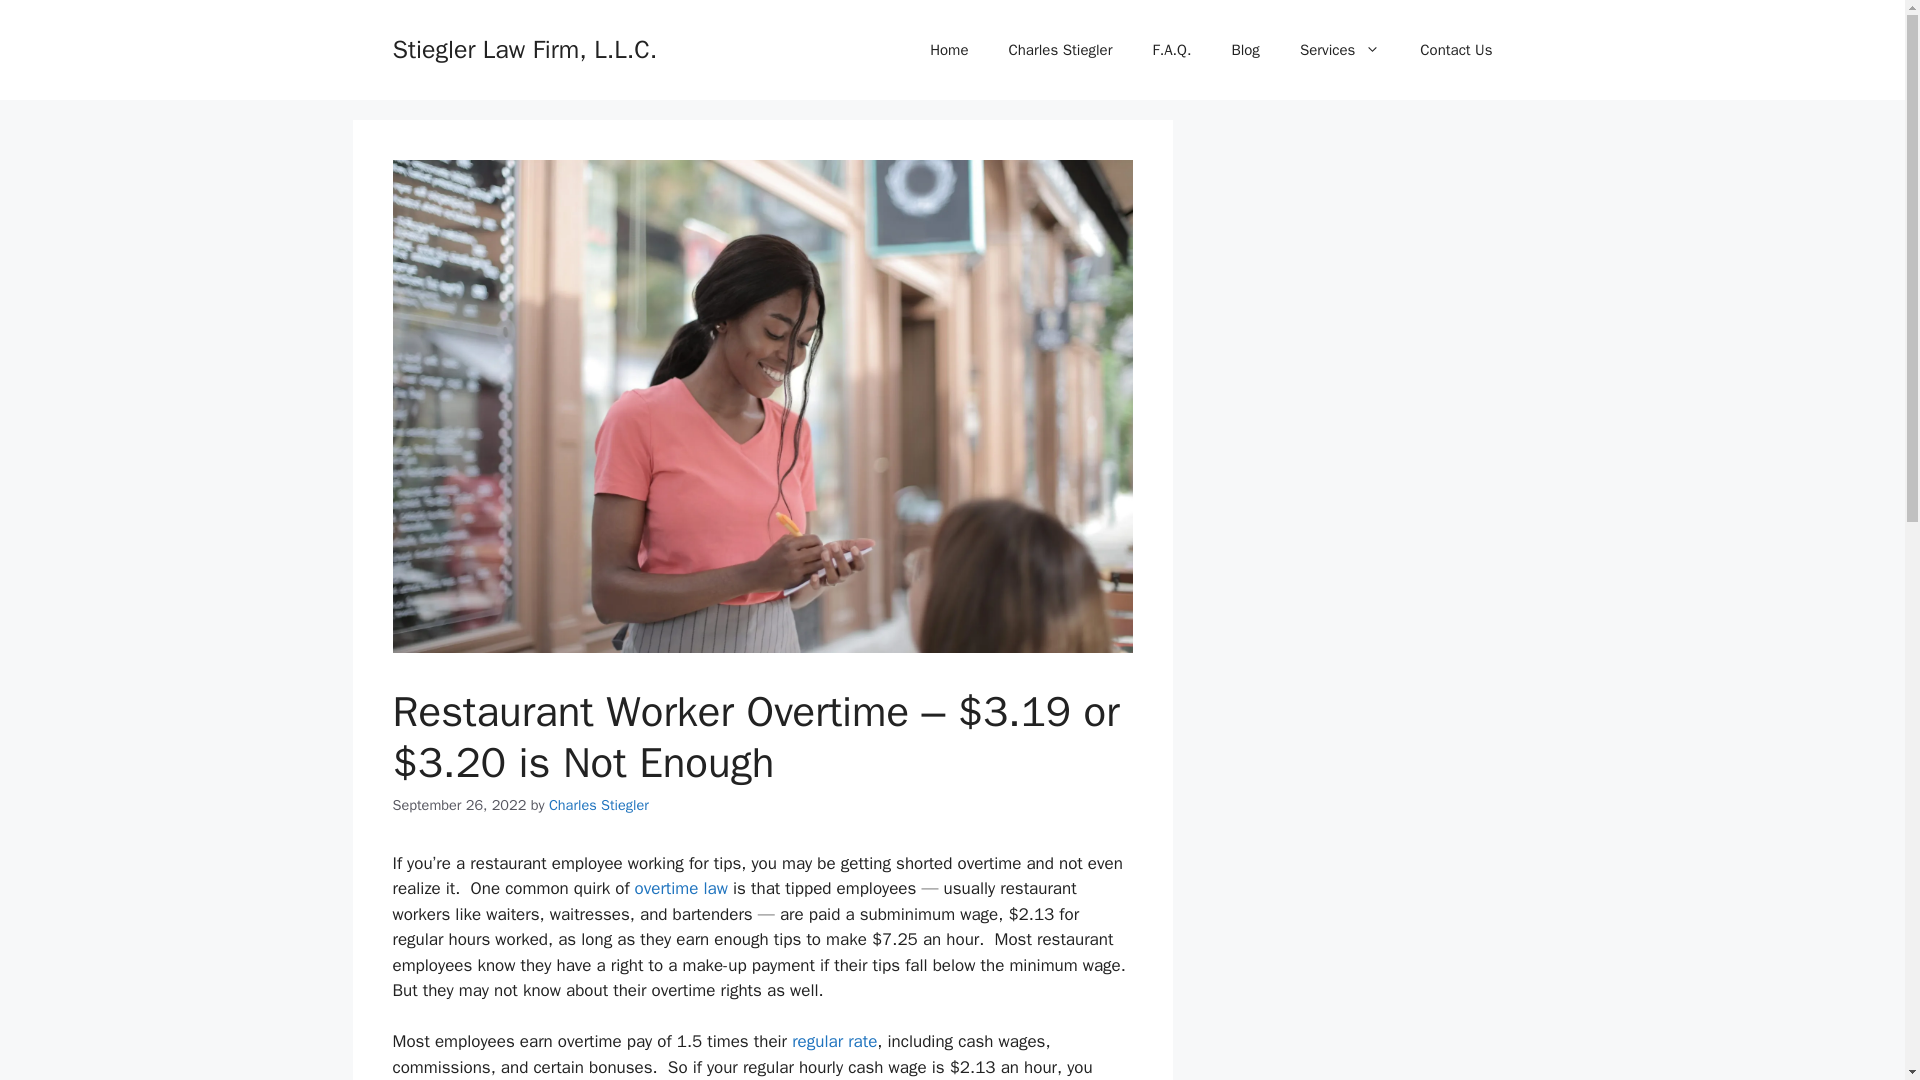 The height and width of the screenshot is (1080, 1920). What do you see at coordinates (1340, 50) in the screenshot?
I see `Services` at bounding box center [1340, 50].